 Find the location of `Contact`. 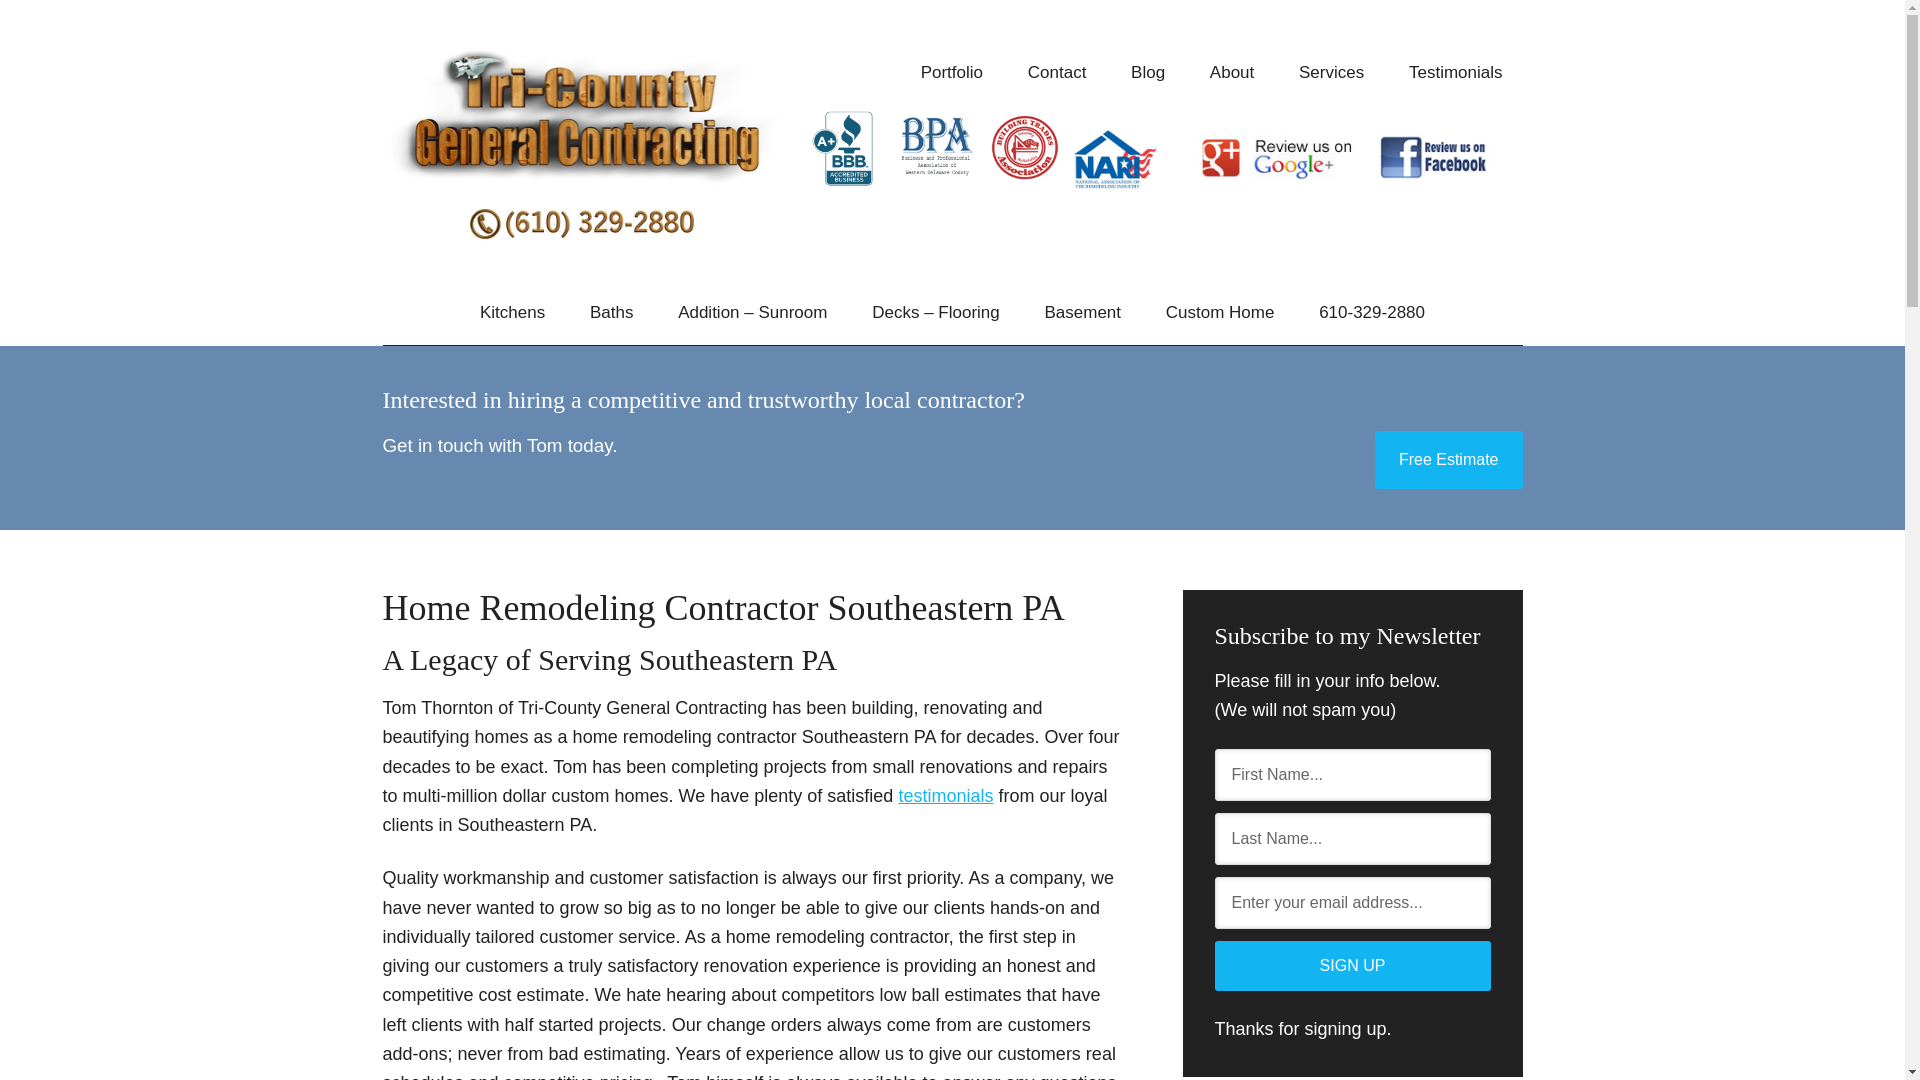

Contact is located at coordinates (1058, 72).